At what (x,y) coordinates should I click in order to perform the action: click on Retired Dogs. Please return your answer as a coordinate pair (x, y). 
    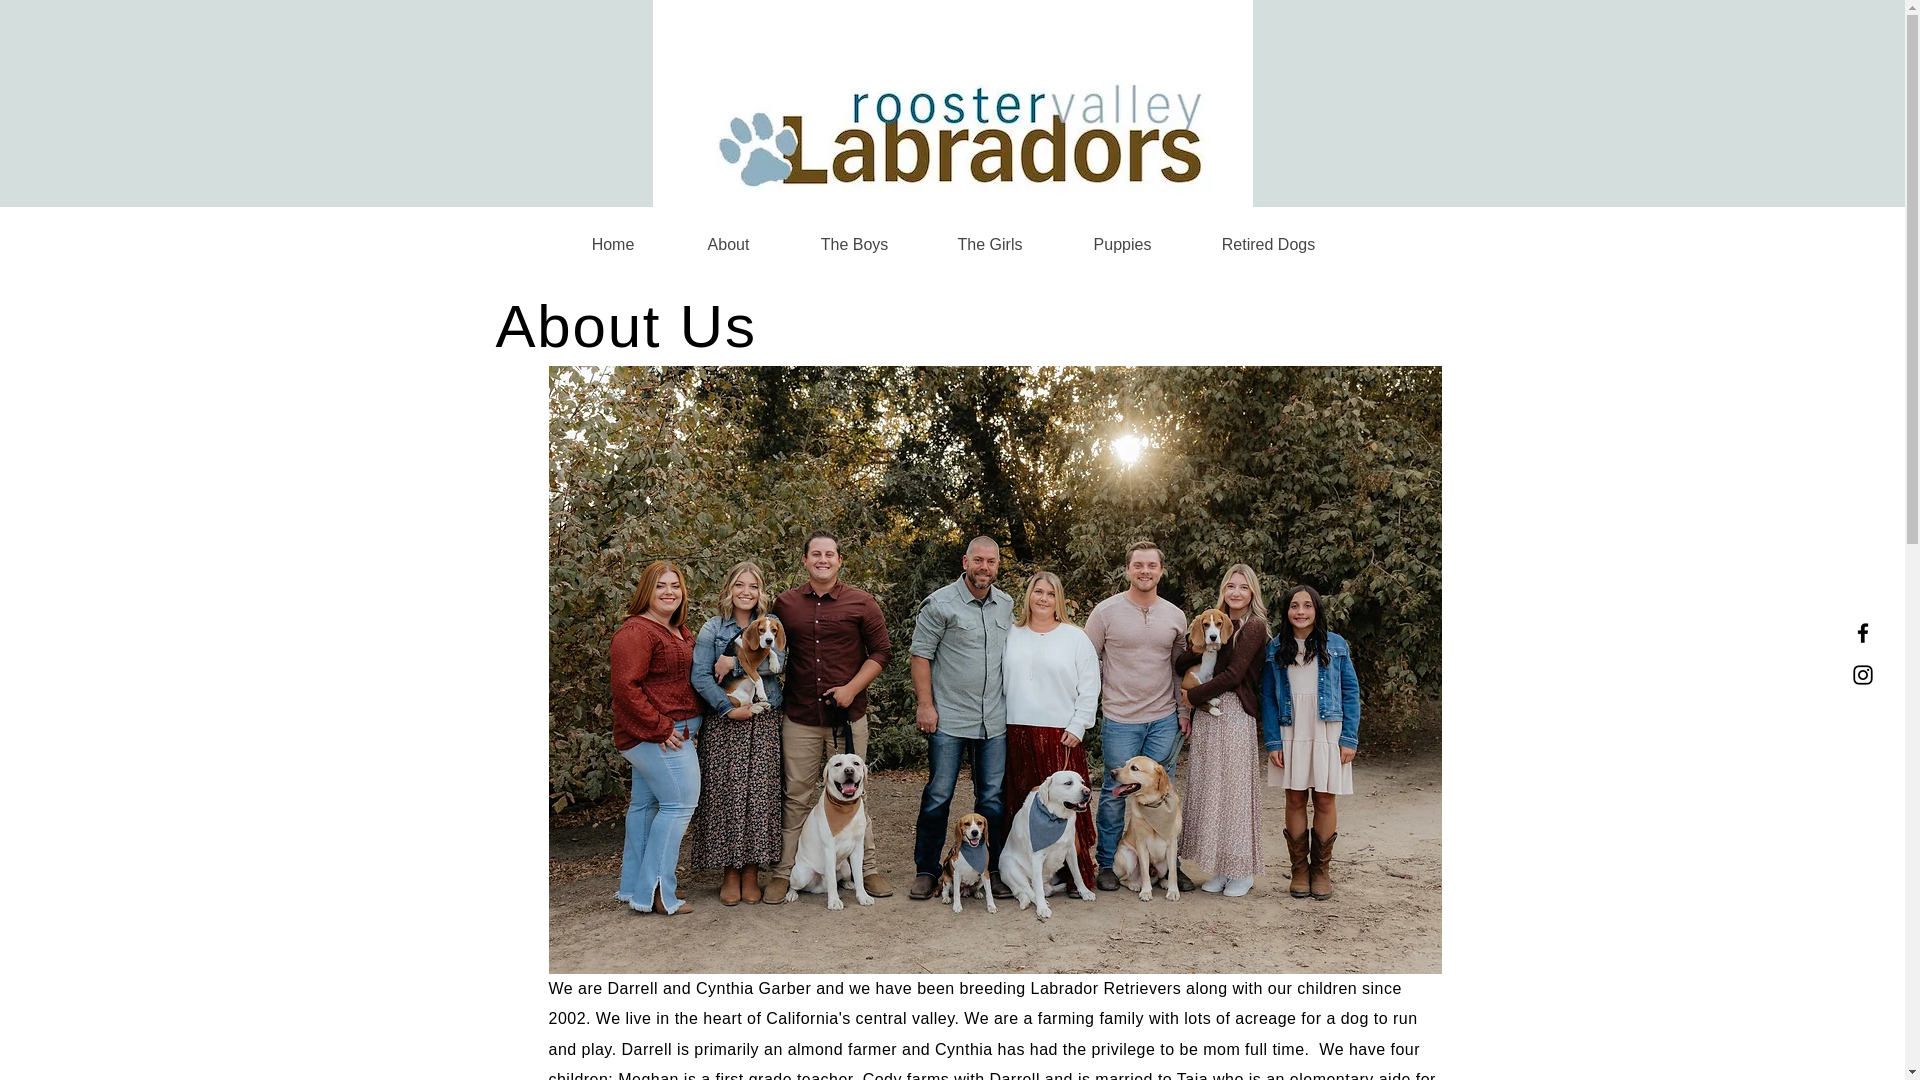
    Looking at the image, I should click on (1268, 244).